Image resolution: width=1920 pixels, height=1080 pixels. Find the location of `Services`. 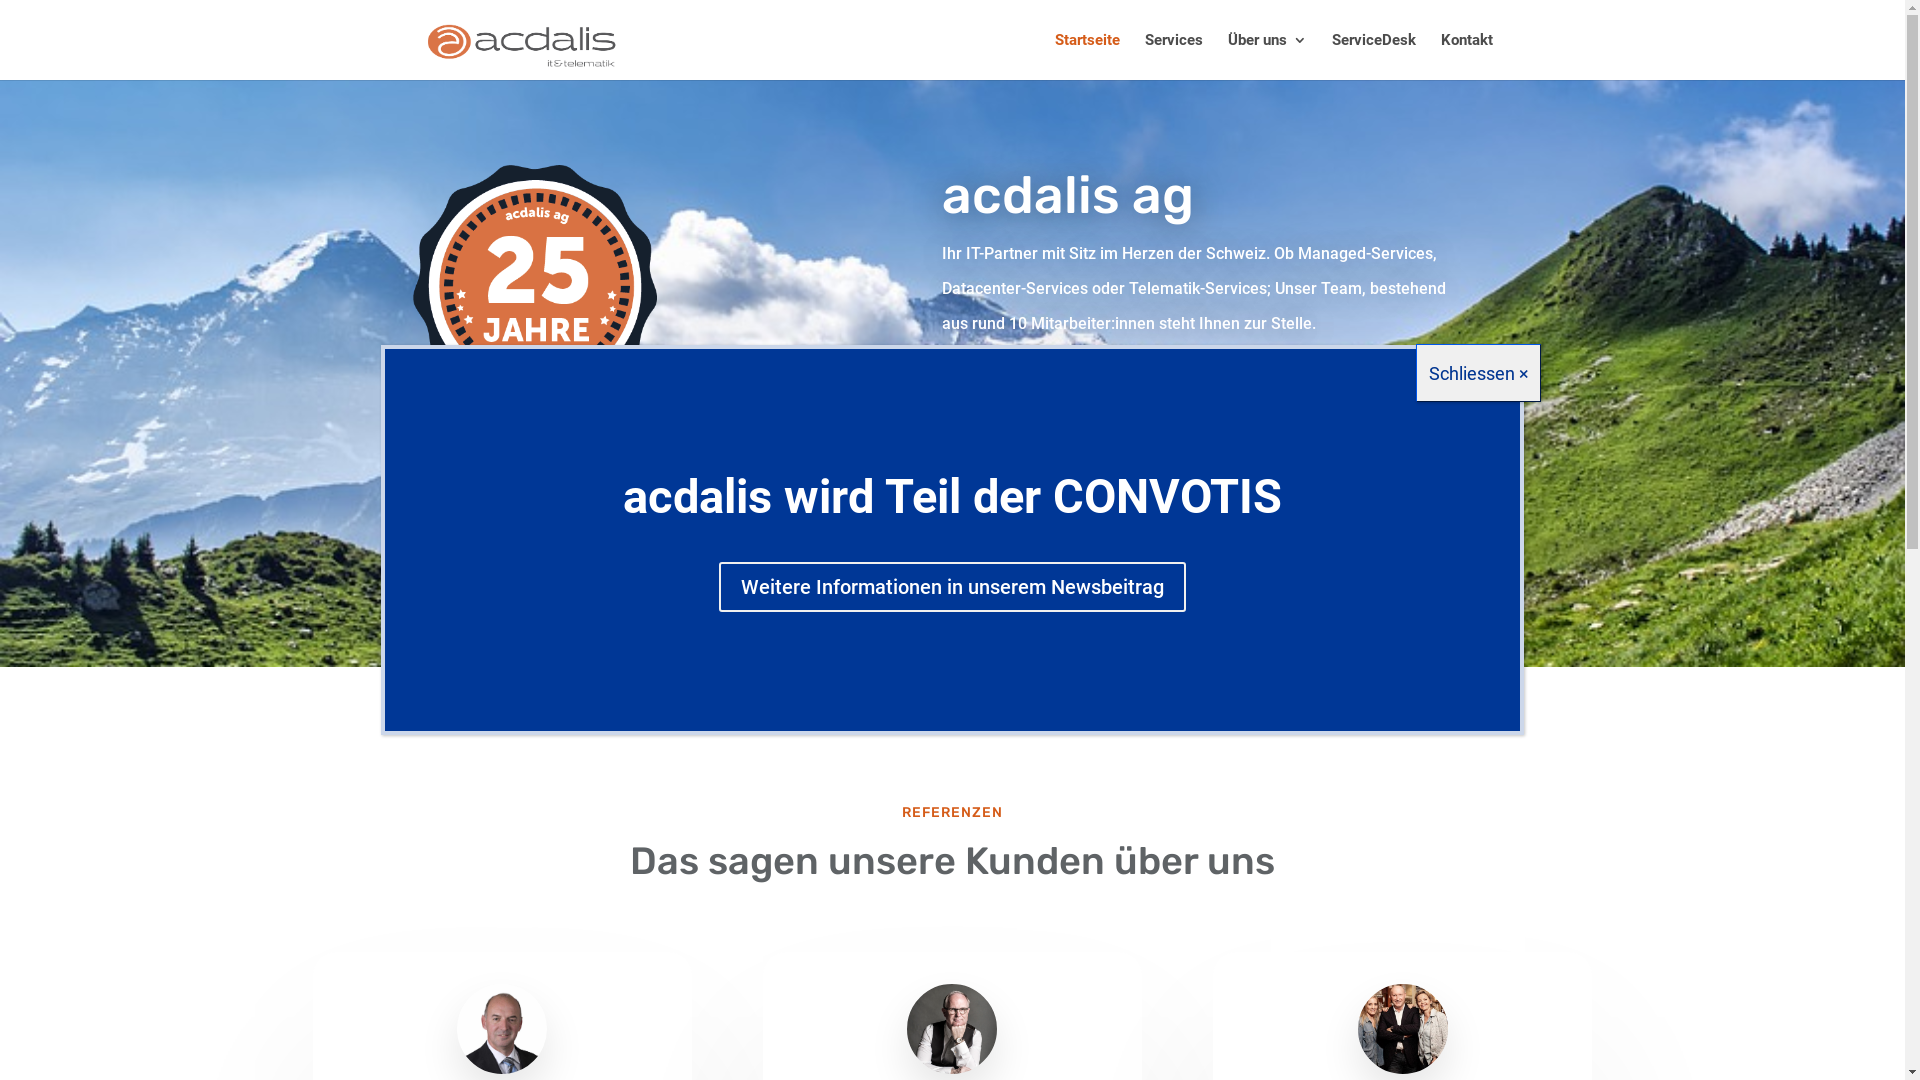

Services is located at coordinates (1173, 56).